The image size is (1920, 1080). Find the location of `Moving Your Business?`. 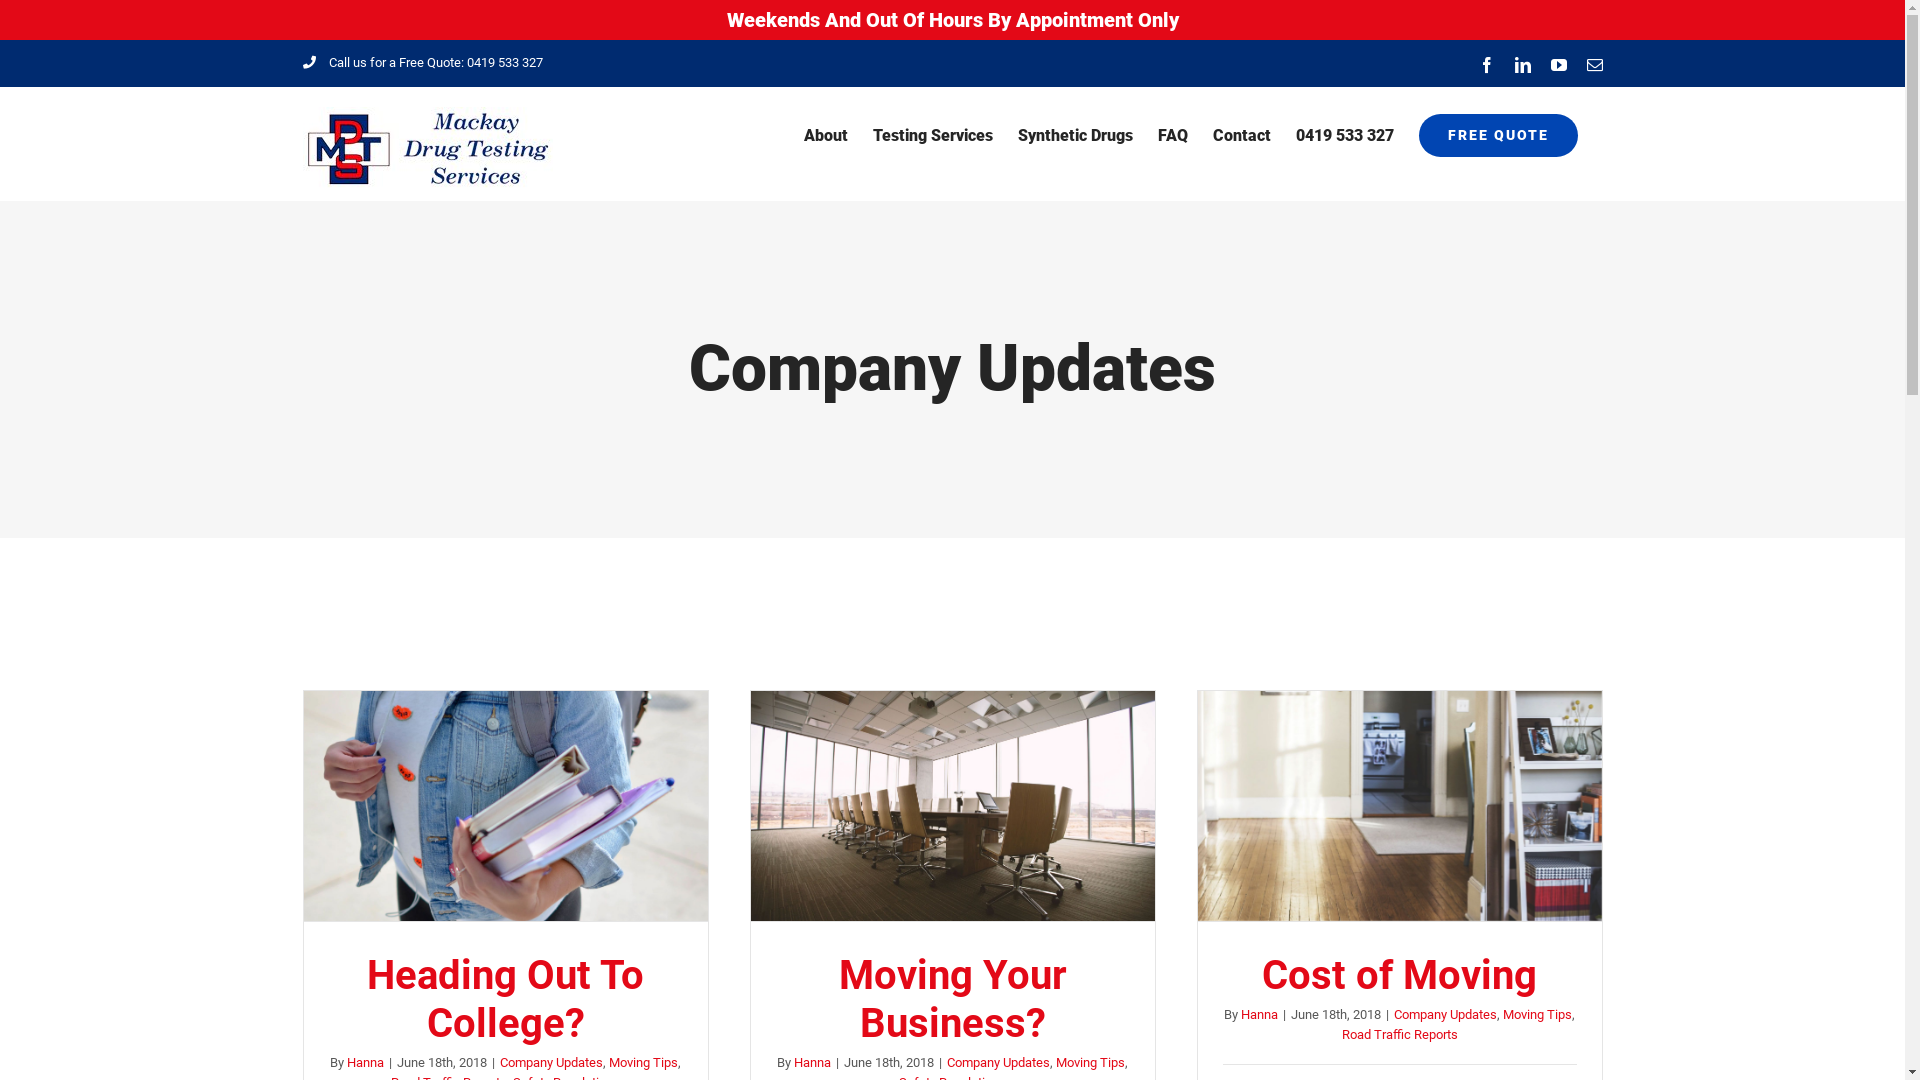

Moving Your Business? is located at coordinates (953, 1000).